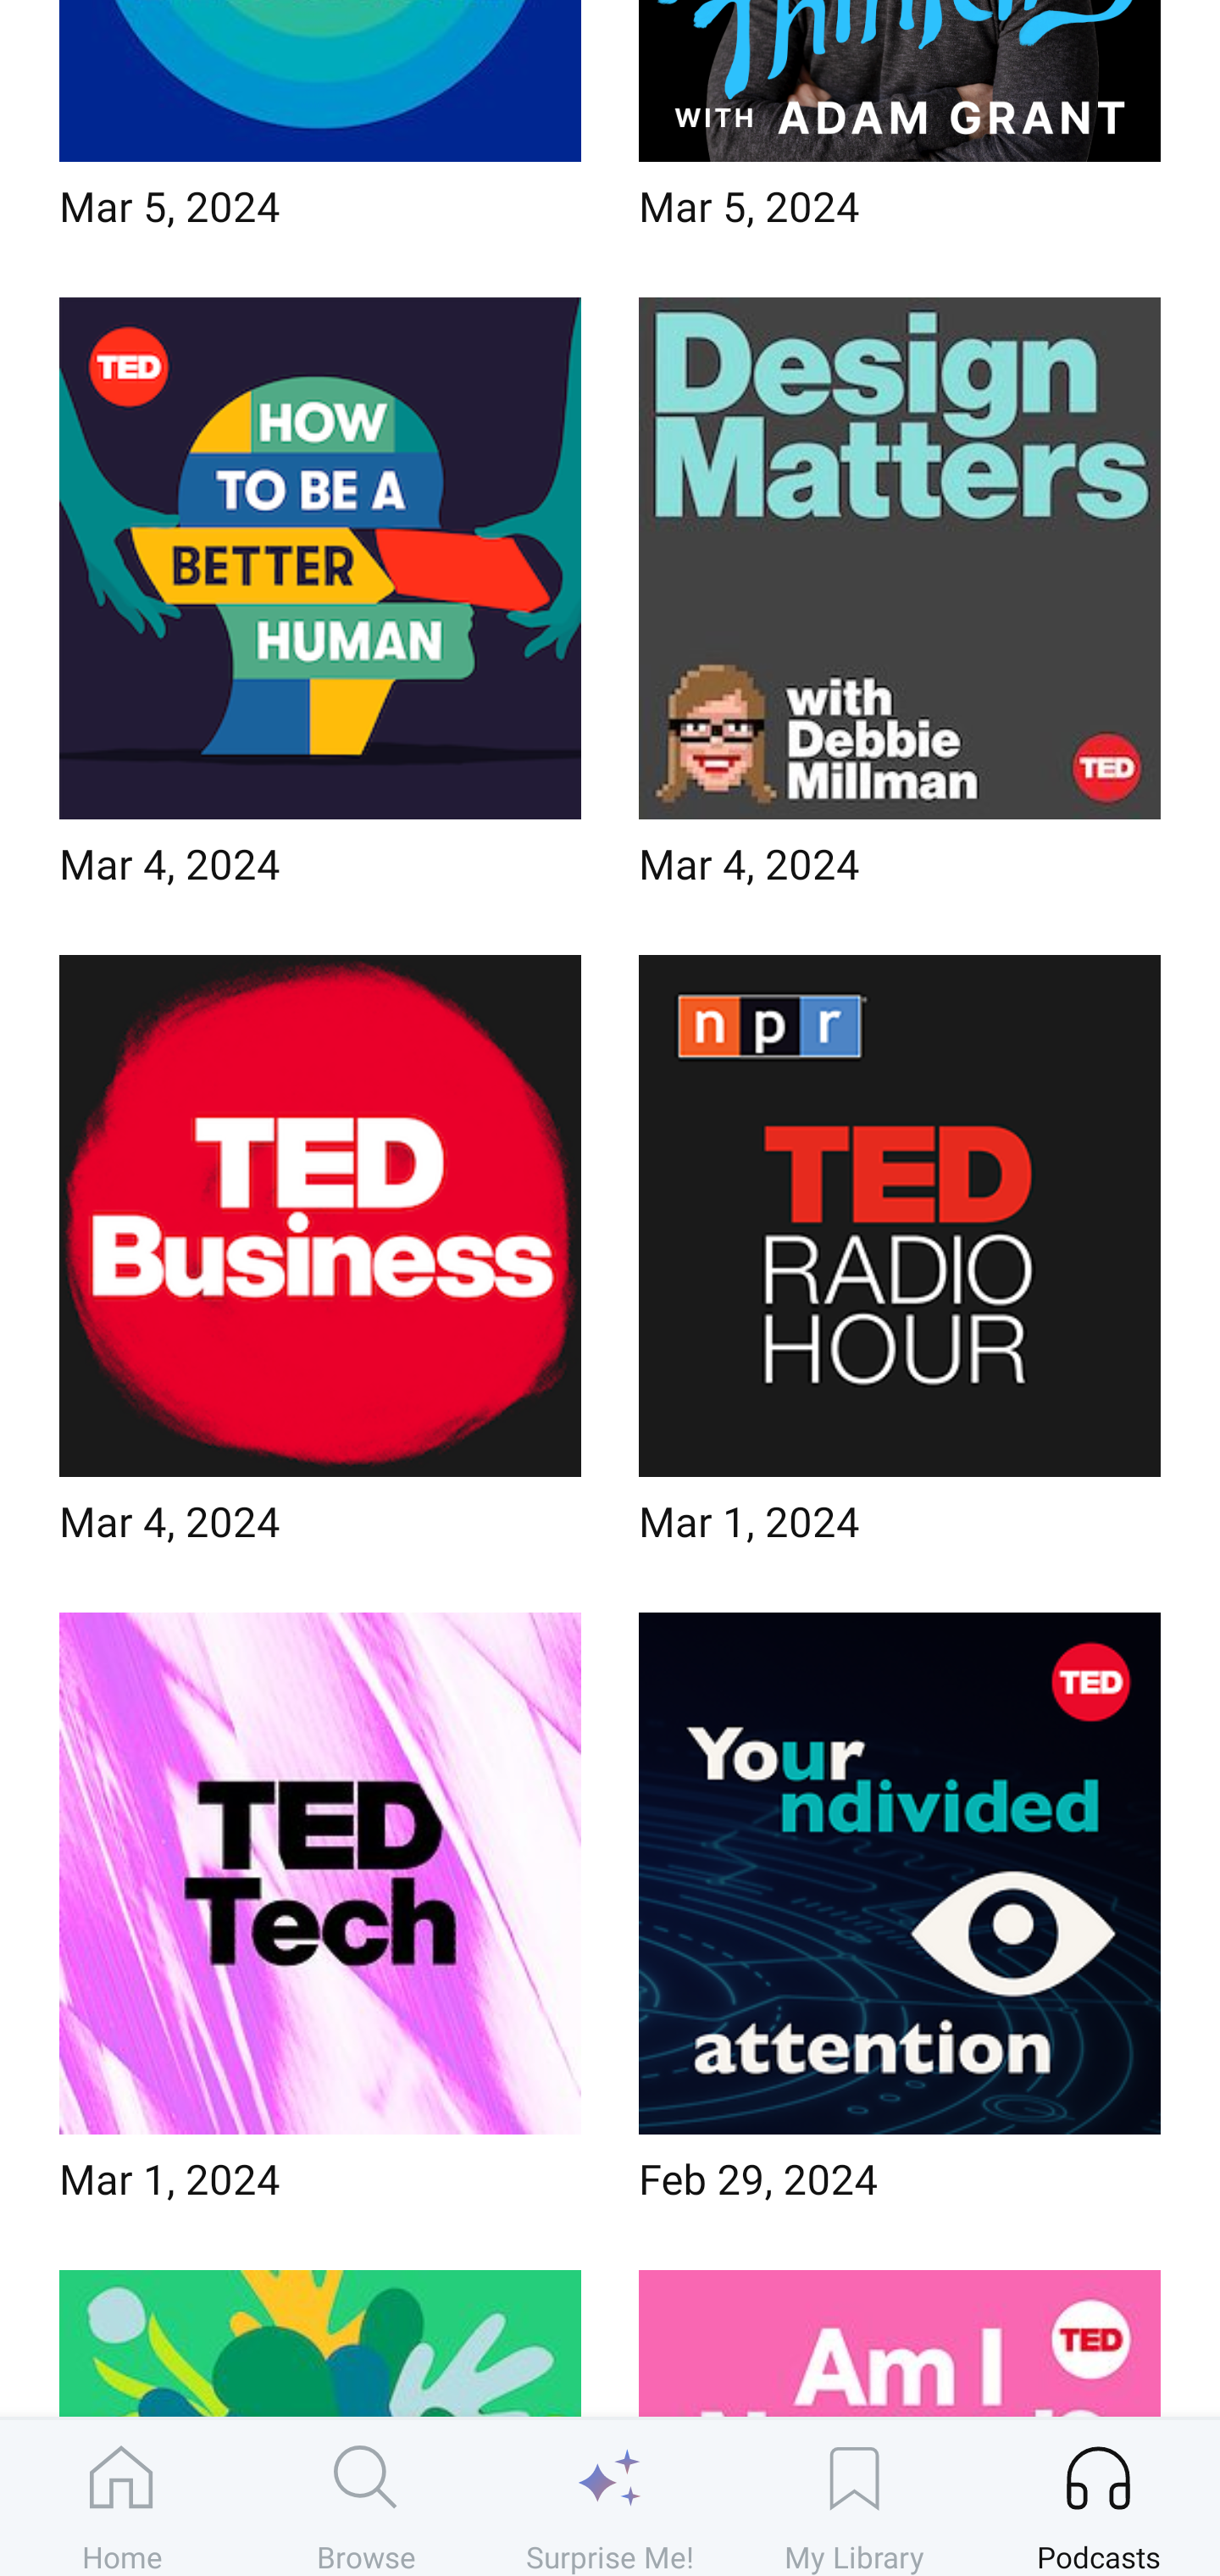 This screenshot has width=1220, height=2576. I want to click on Mar 4, 2024, so click(320, 1261).